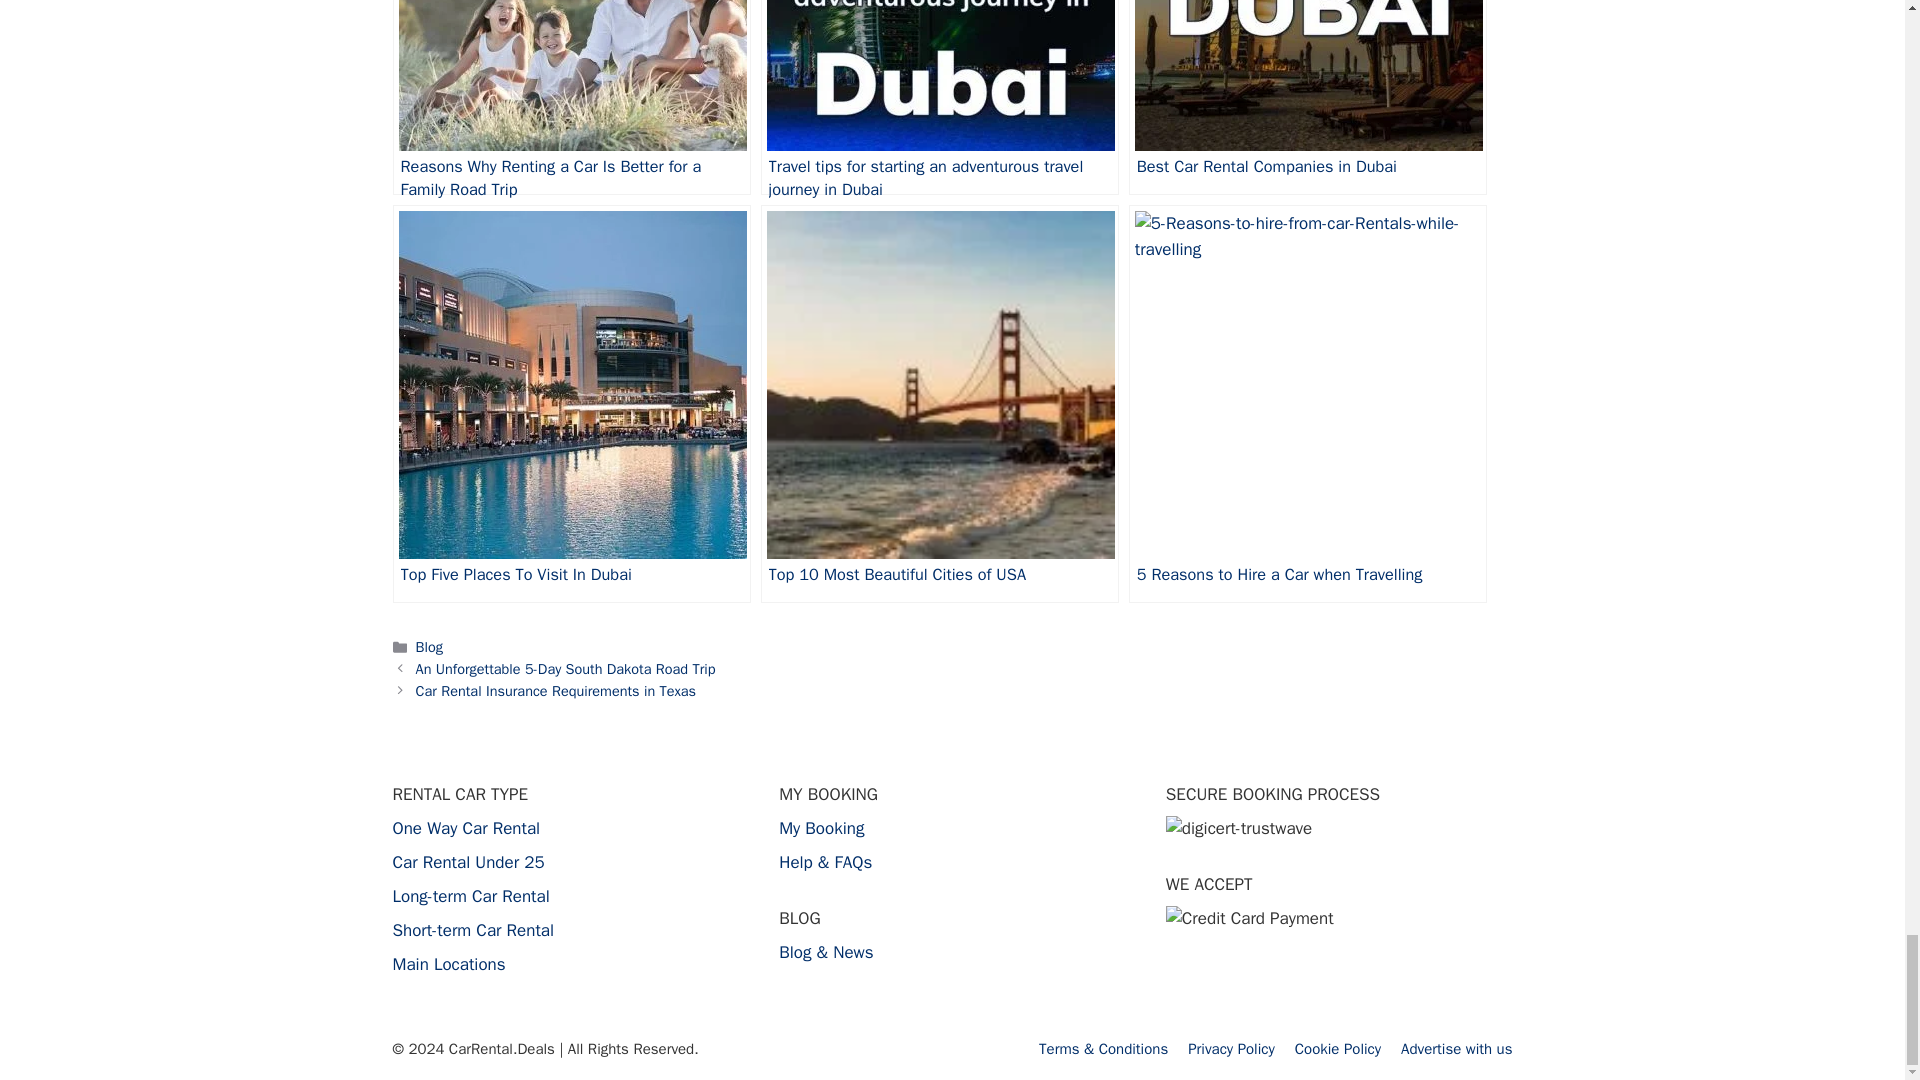  What do you see at coordinates (940, 404) in the screenshot?
I see `Top 10 Most Beautiful Cities of USA` at bounding box center [940, 404].